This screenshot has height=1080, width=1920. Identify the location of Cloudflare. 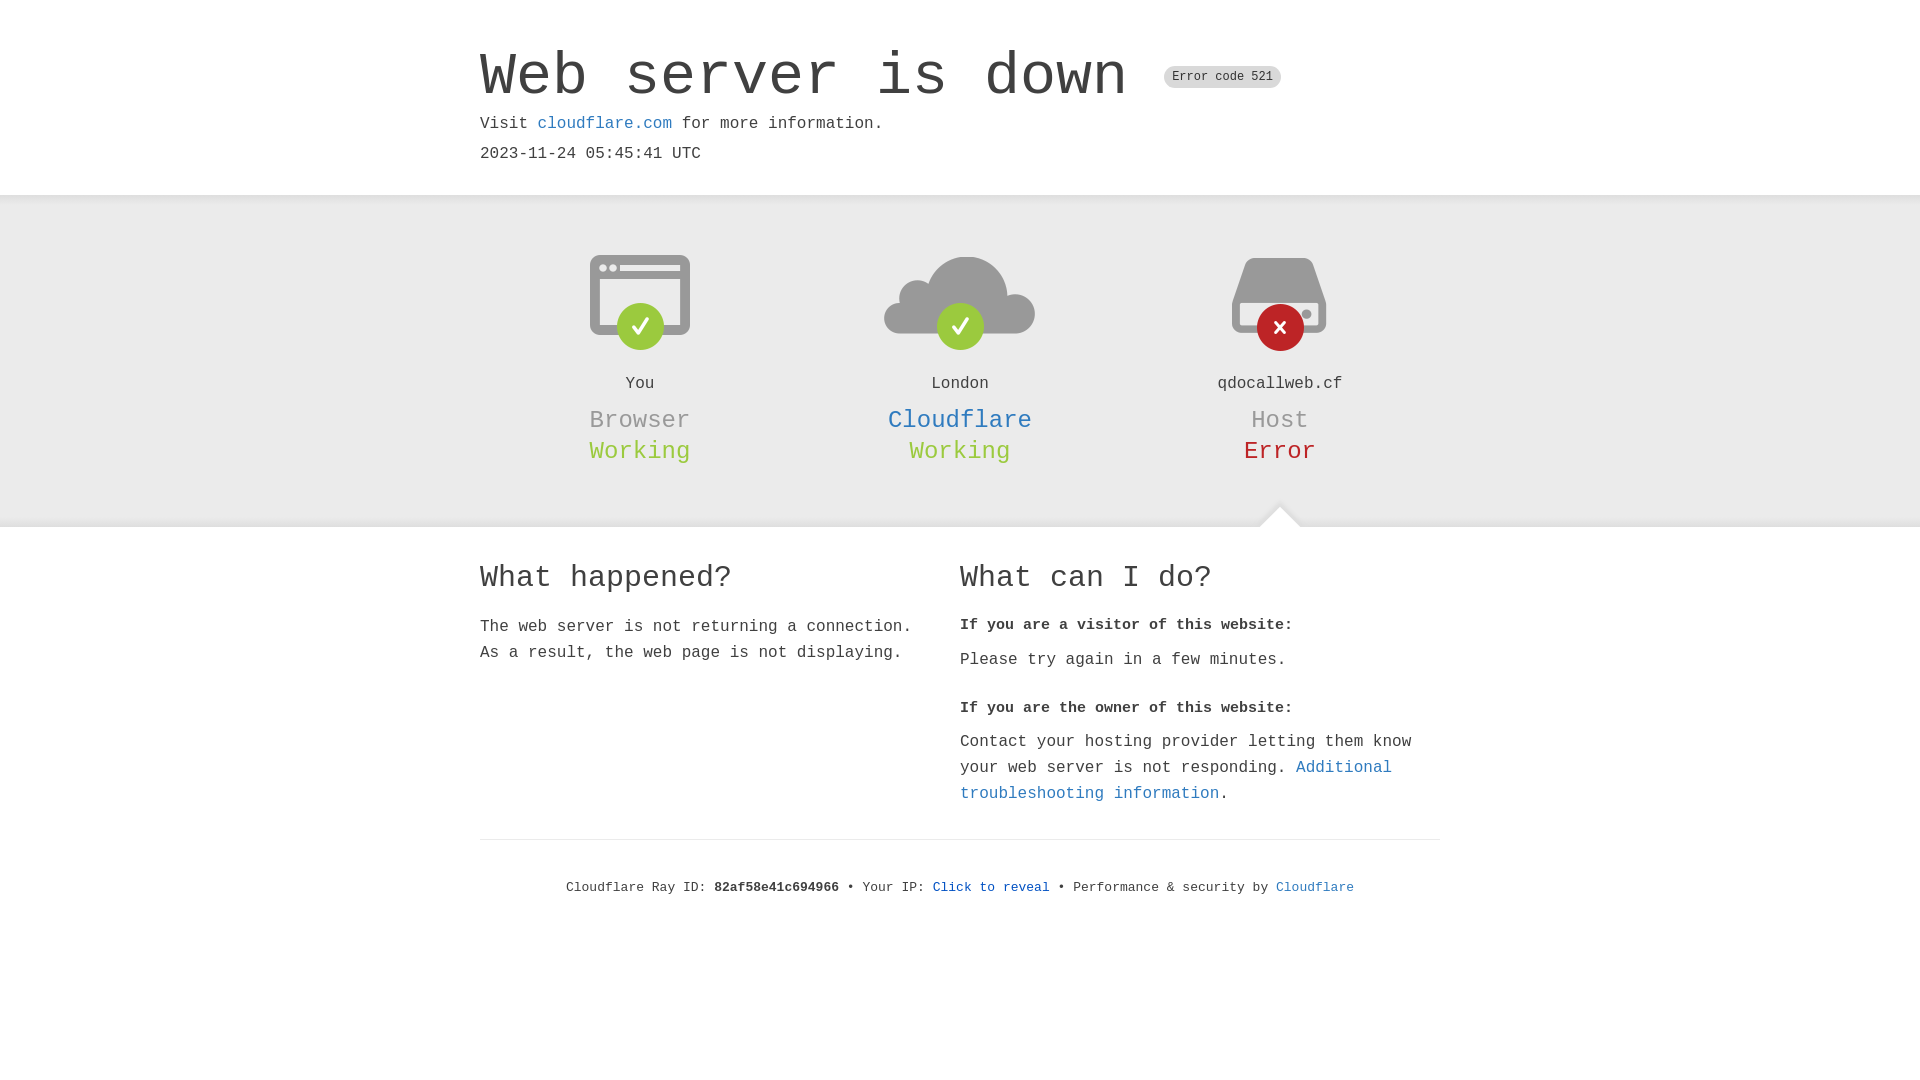
(960, 420).